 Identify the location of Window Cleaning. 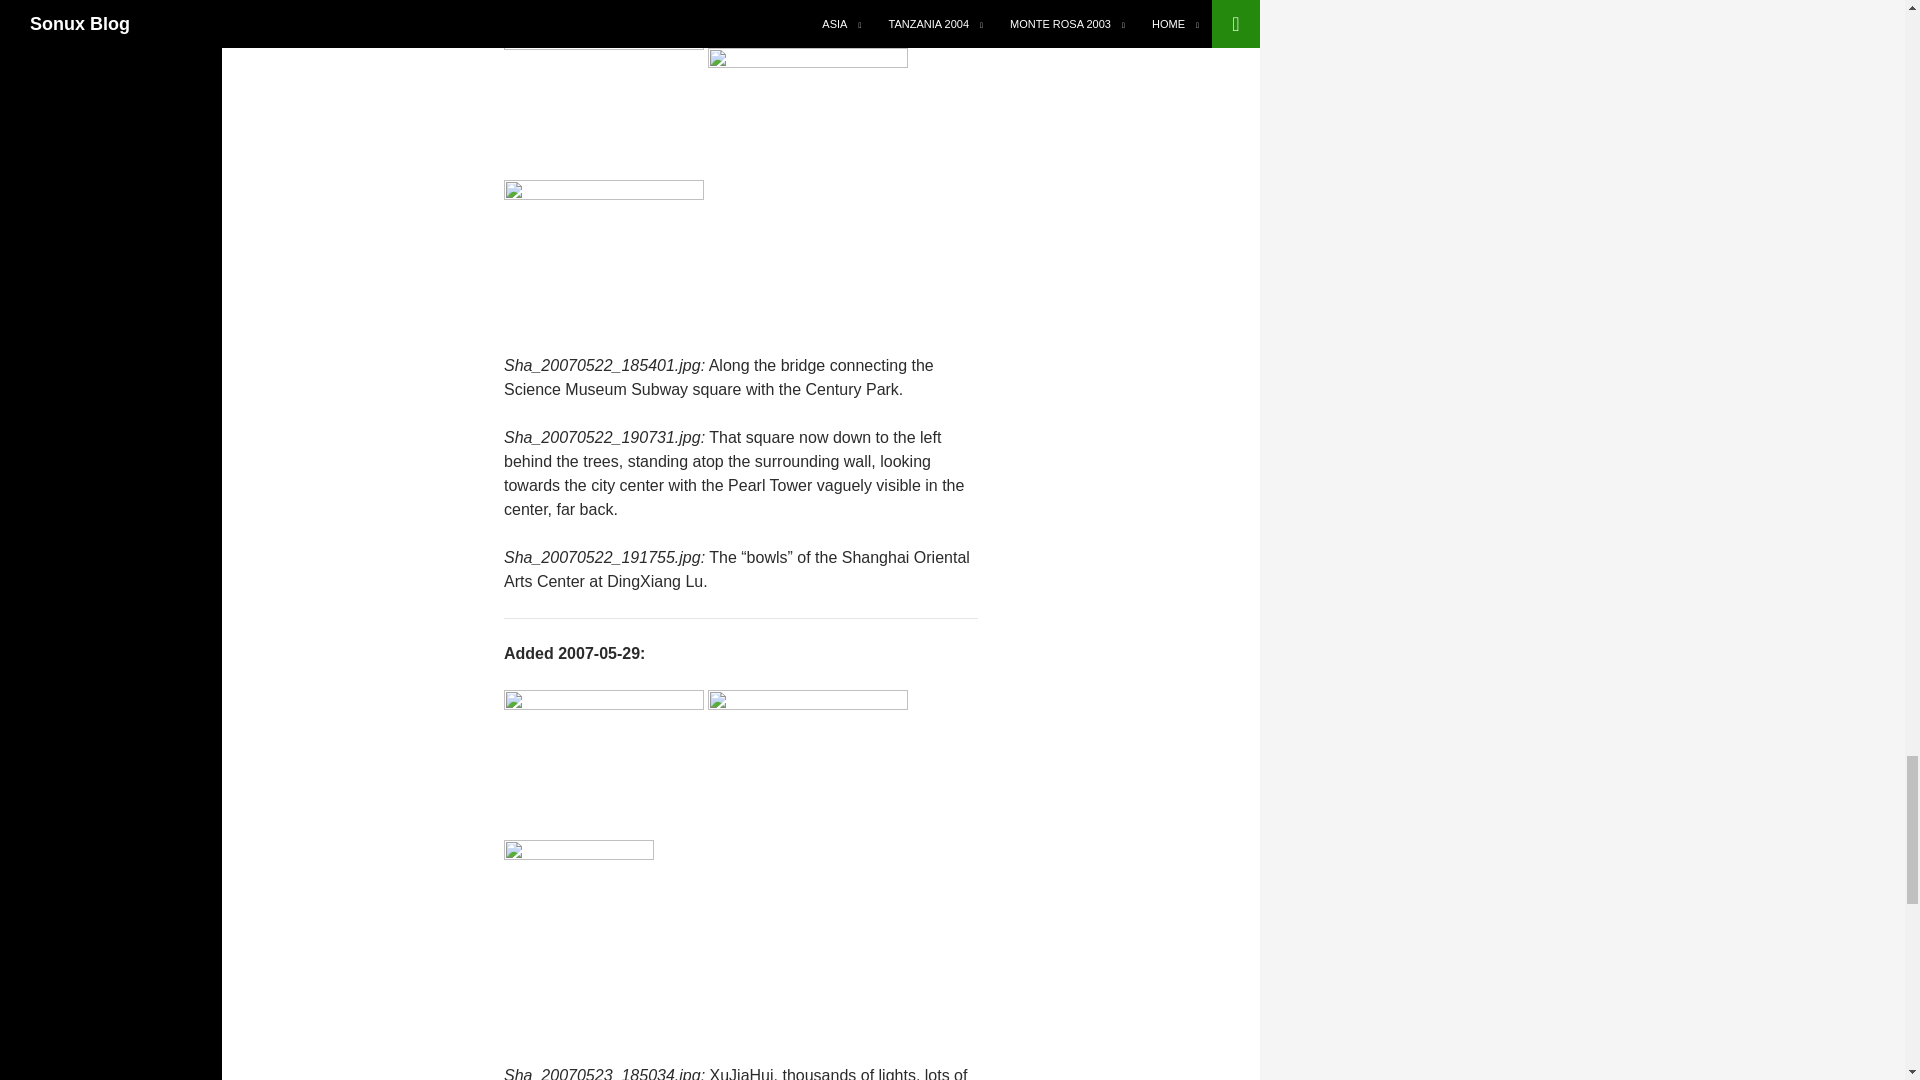
(578, 938).